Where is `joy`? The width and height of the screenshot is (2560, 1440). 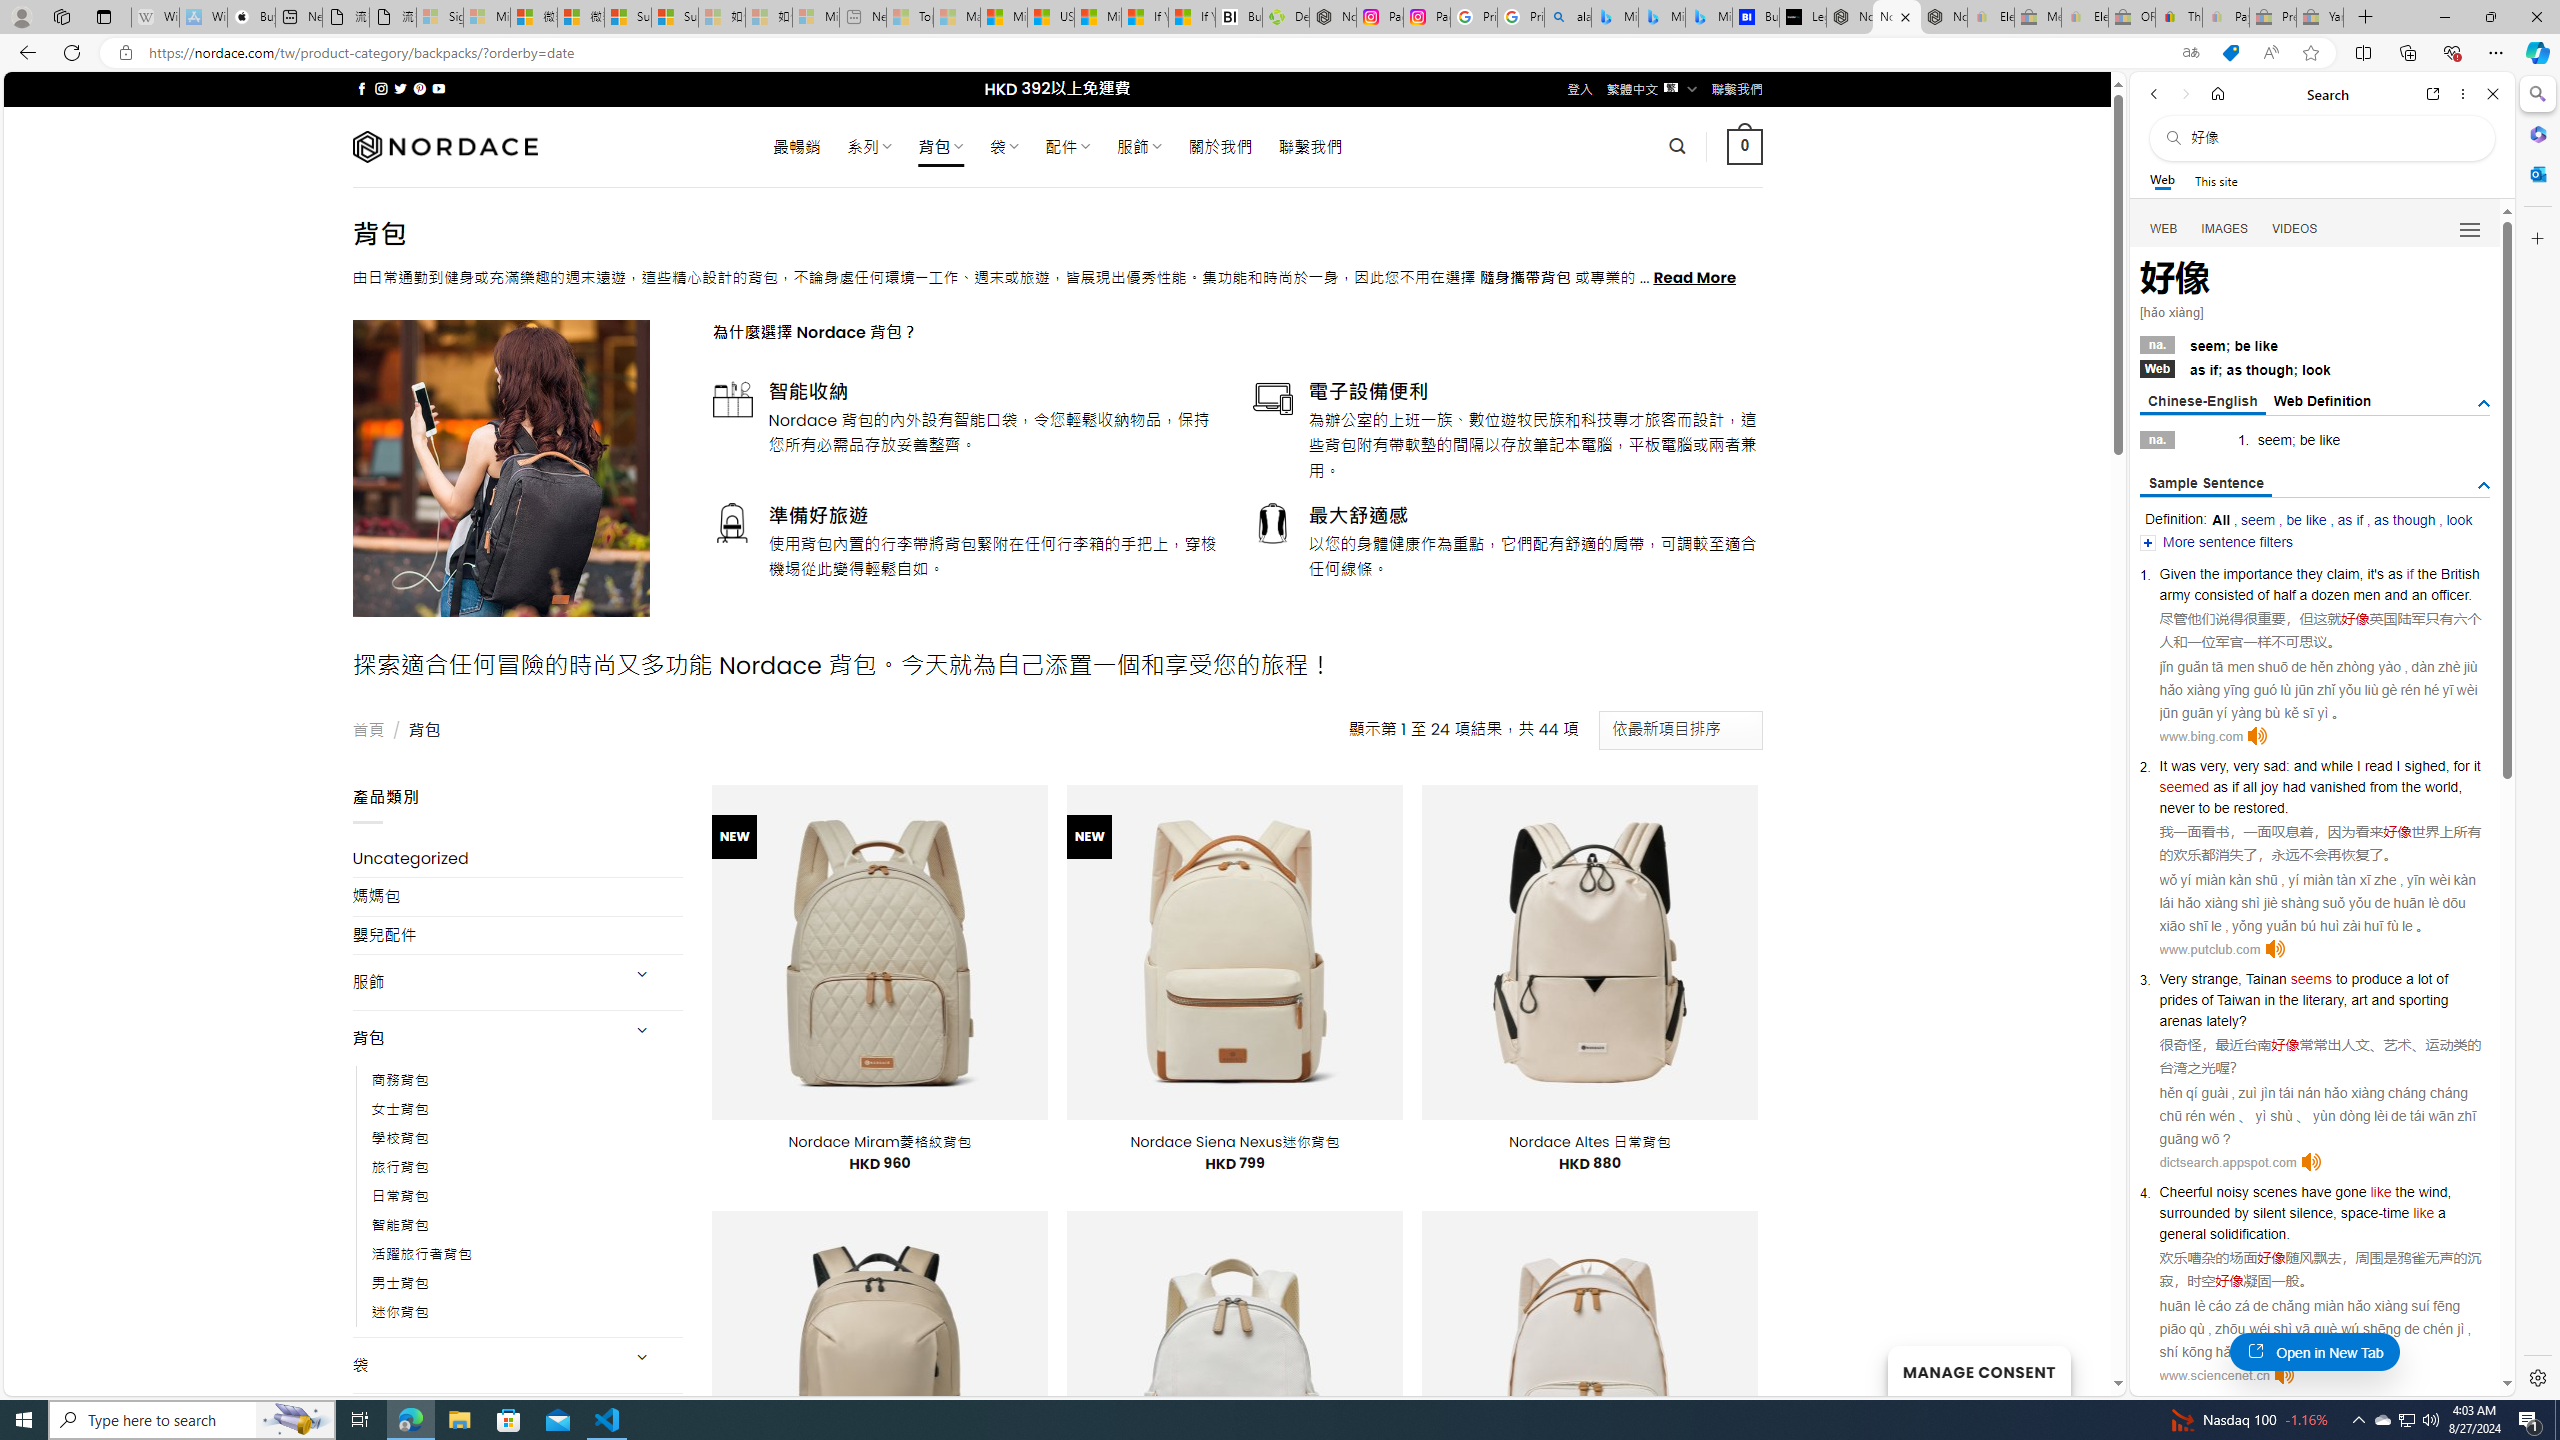
joy is located at coordinates (2269, 786).